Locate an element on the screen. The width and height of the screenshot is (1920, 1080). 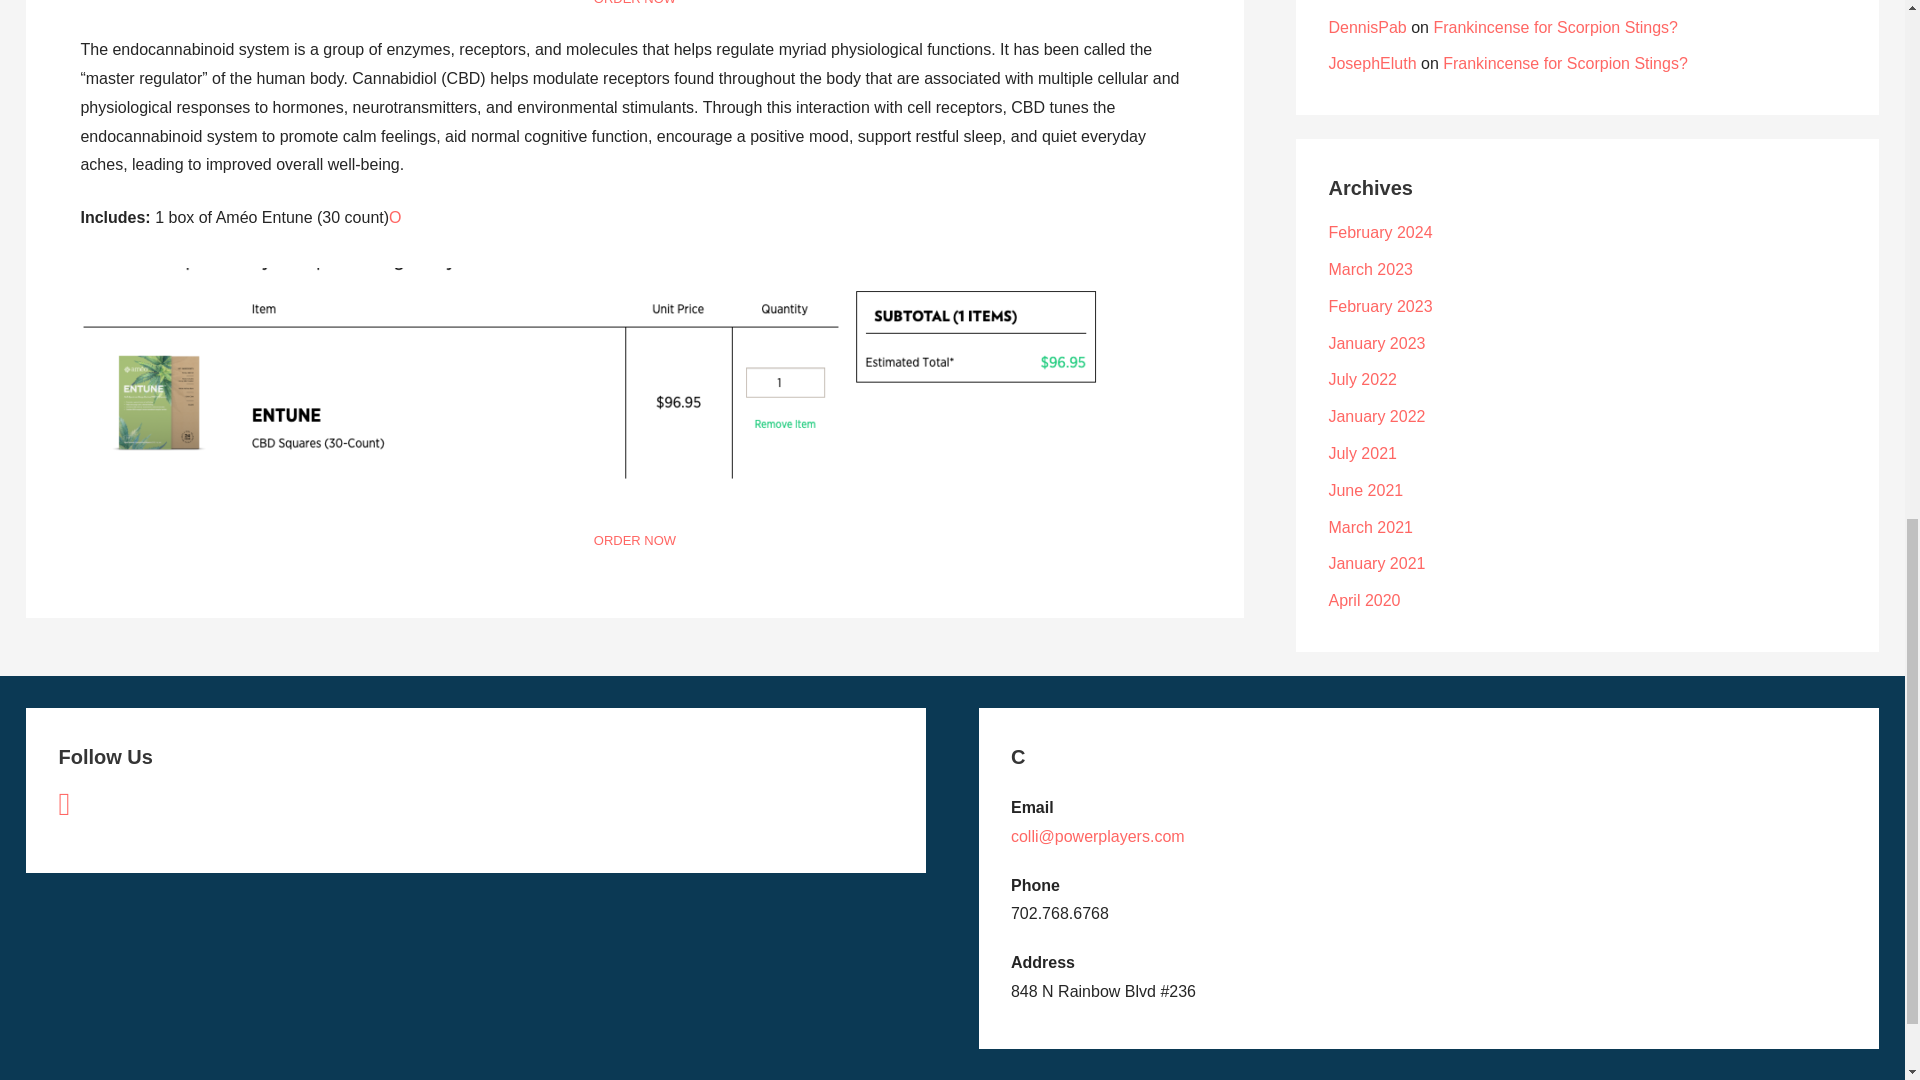
ORDER NOW is located at coordinates (634, 3).